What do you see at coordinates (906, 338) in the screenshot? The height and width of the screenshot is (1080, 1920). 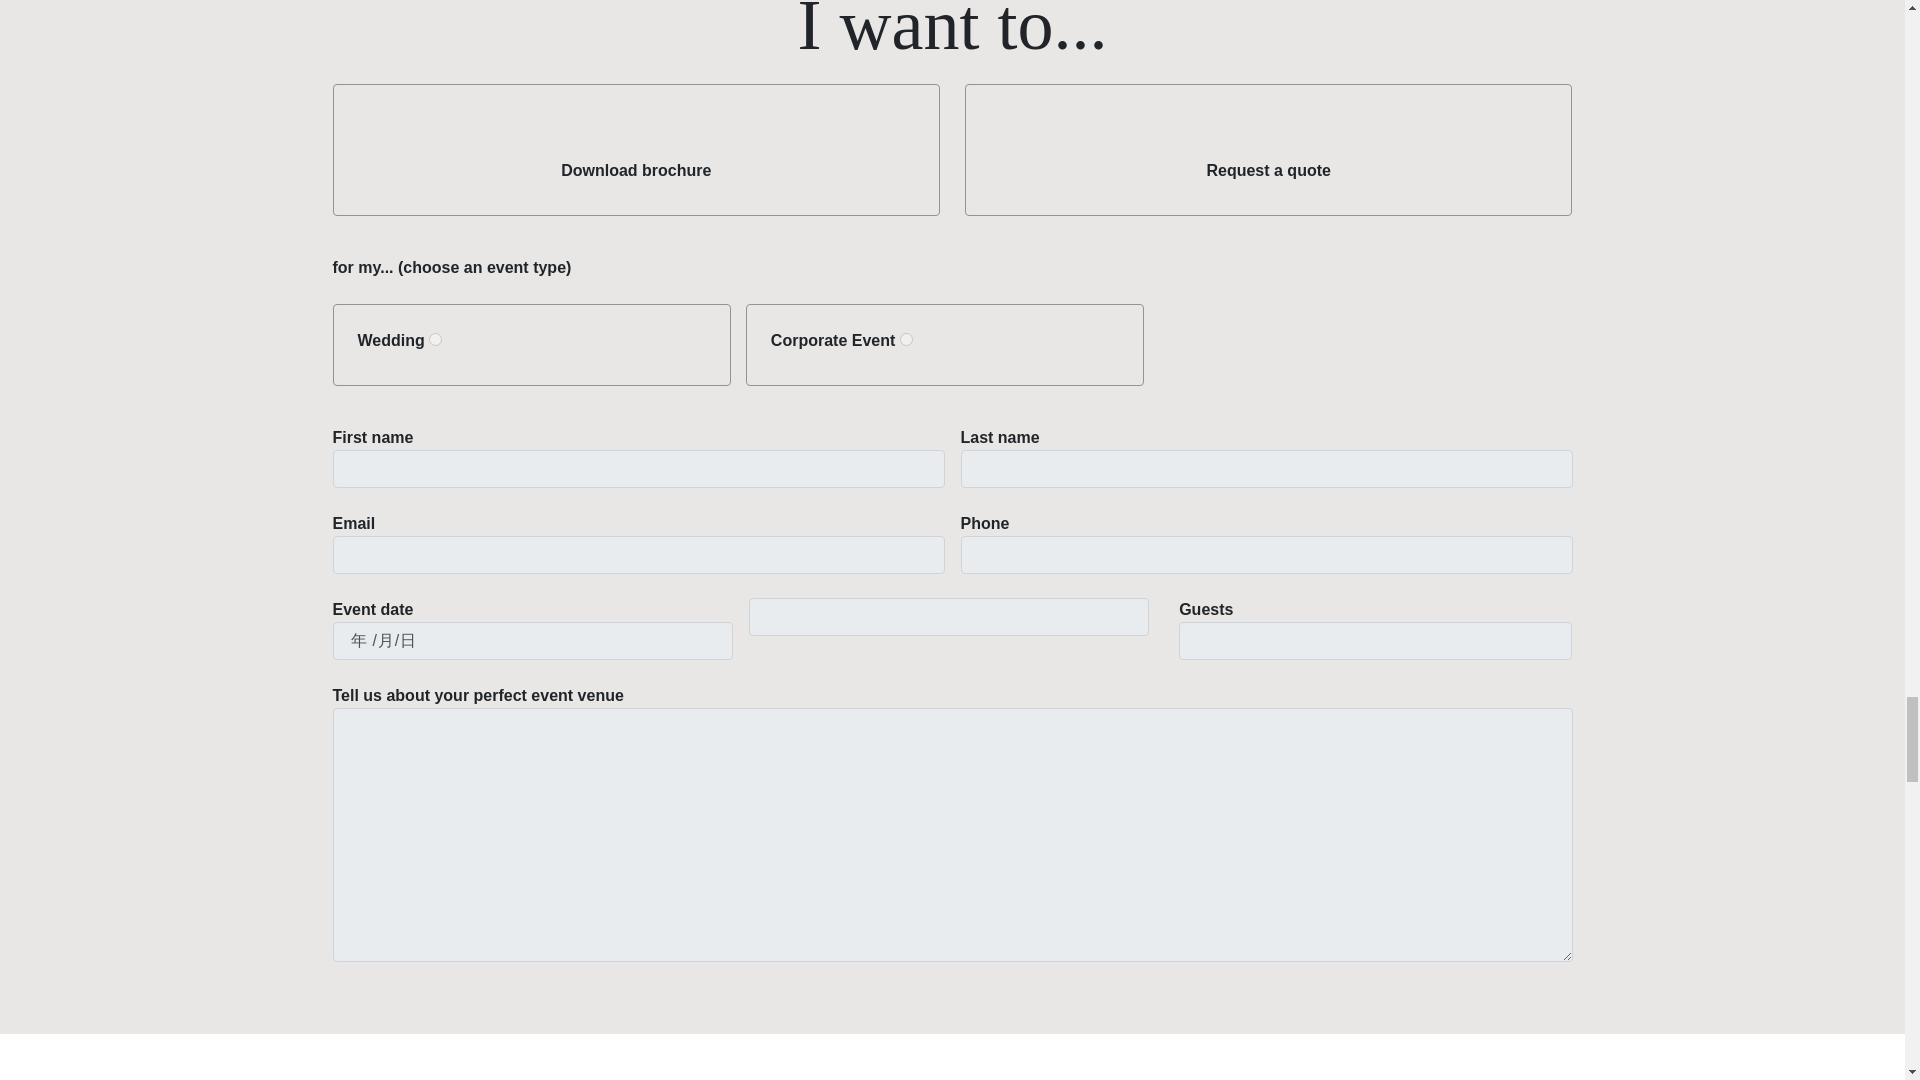 I see `Corporate Event` at bounding box center [906, 338].